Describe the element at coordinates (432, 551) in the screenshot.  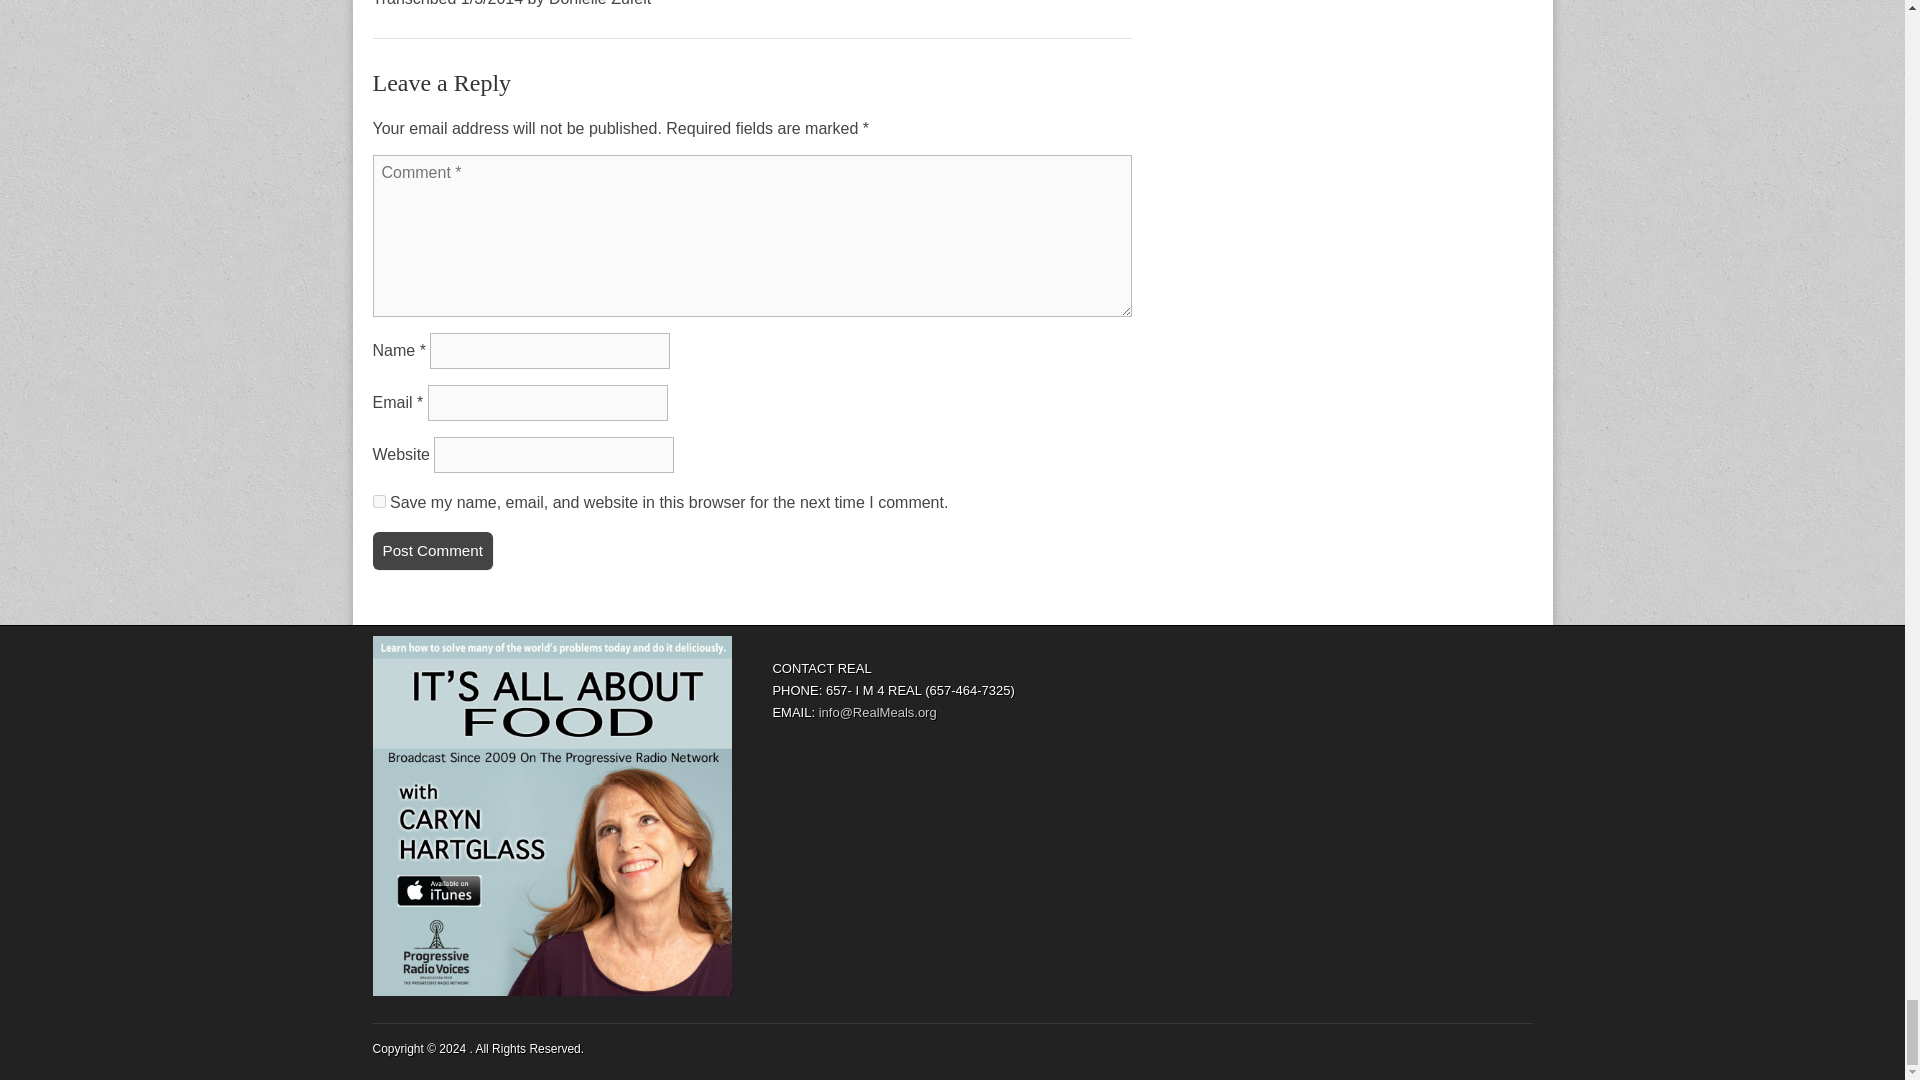
I see `Post Comment` at that location.